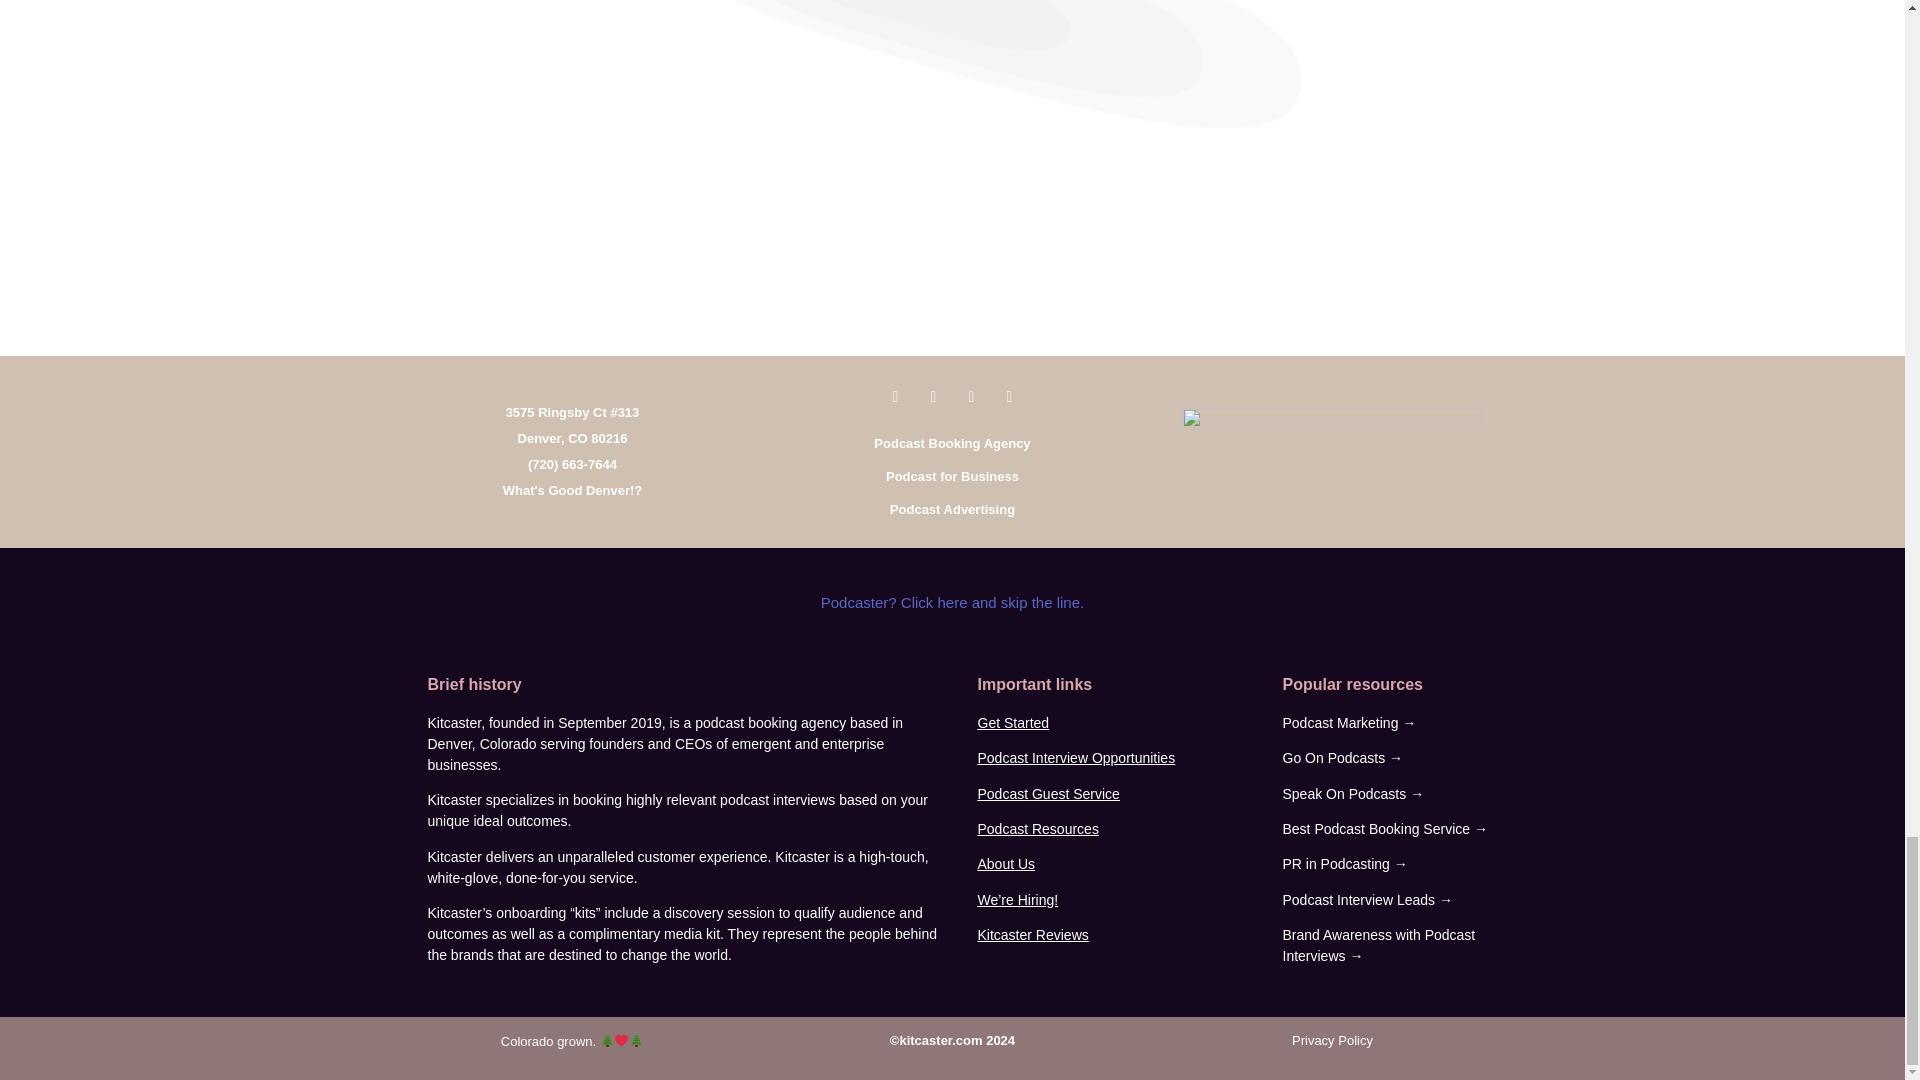 The width and height of the screenshot is (1920, 1080). I want to click on Podcast Advertising, so click(952, 510).